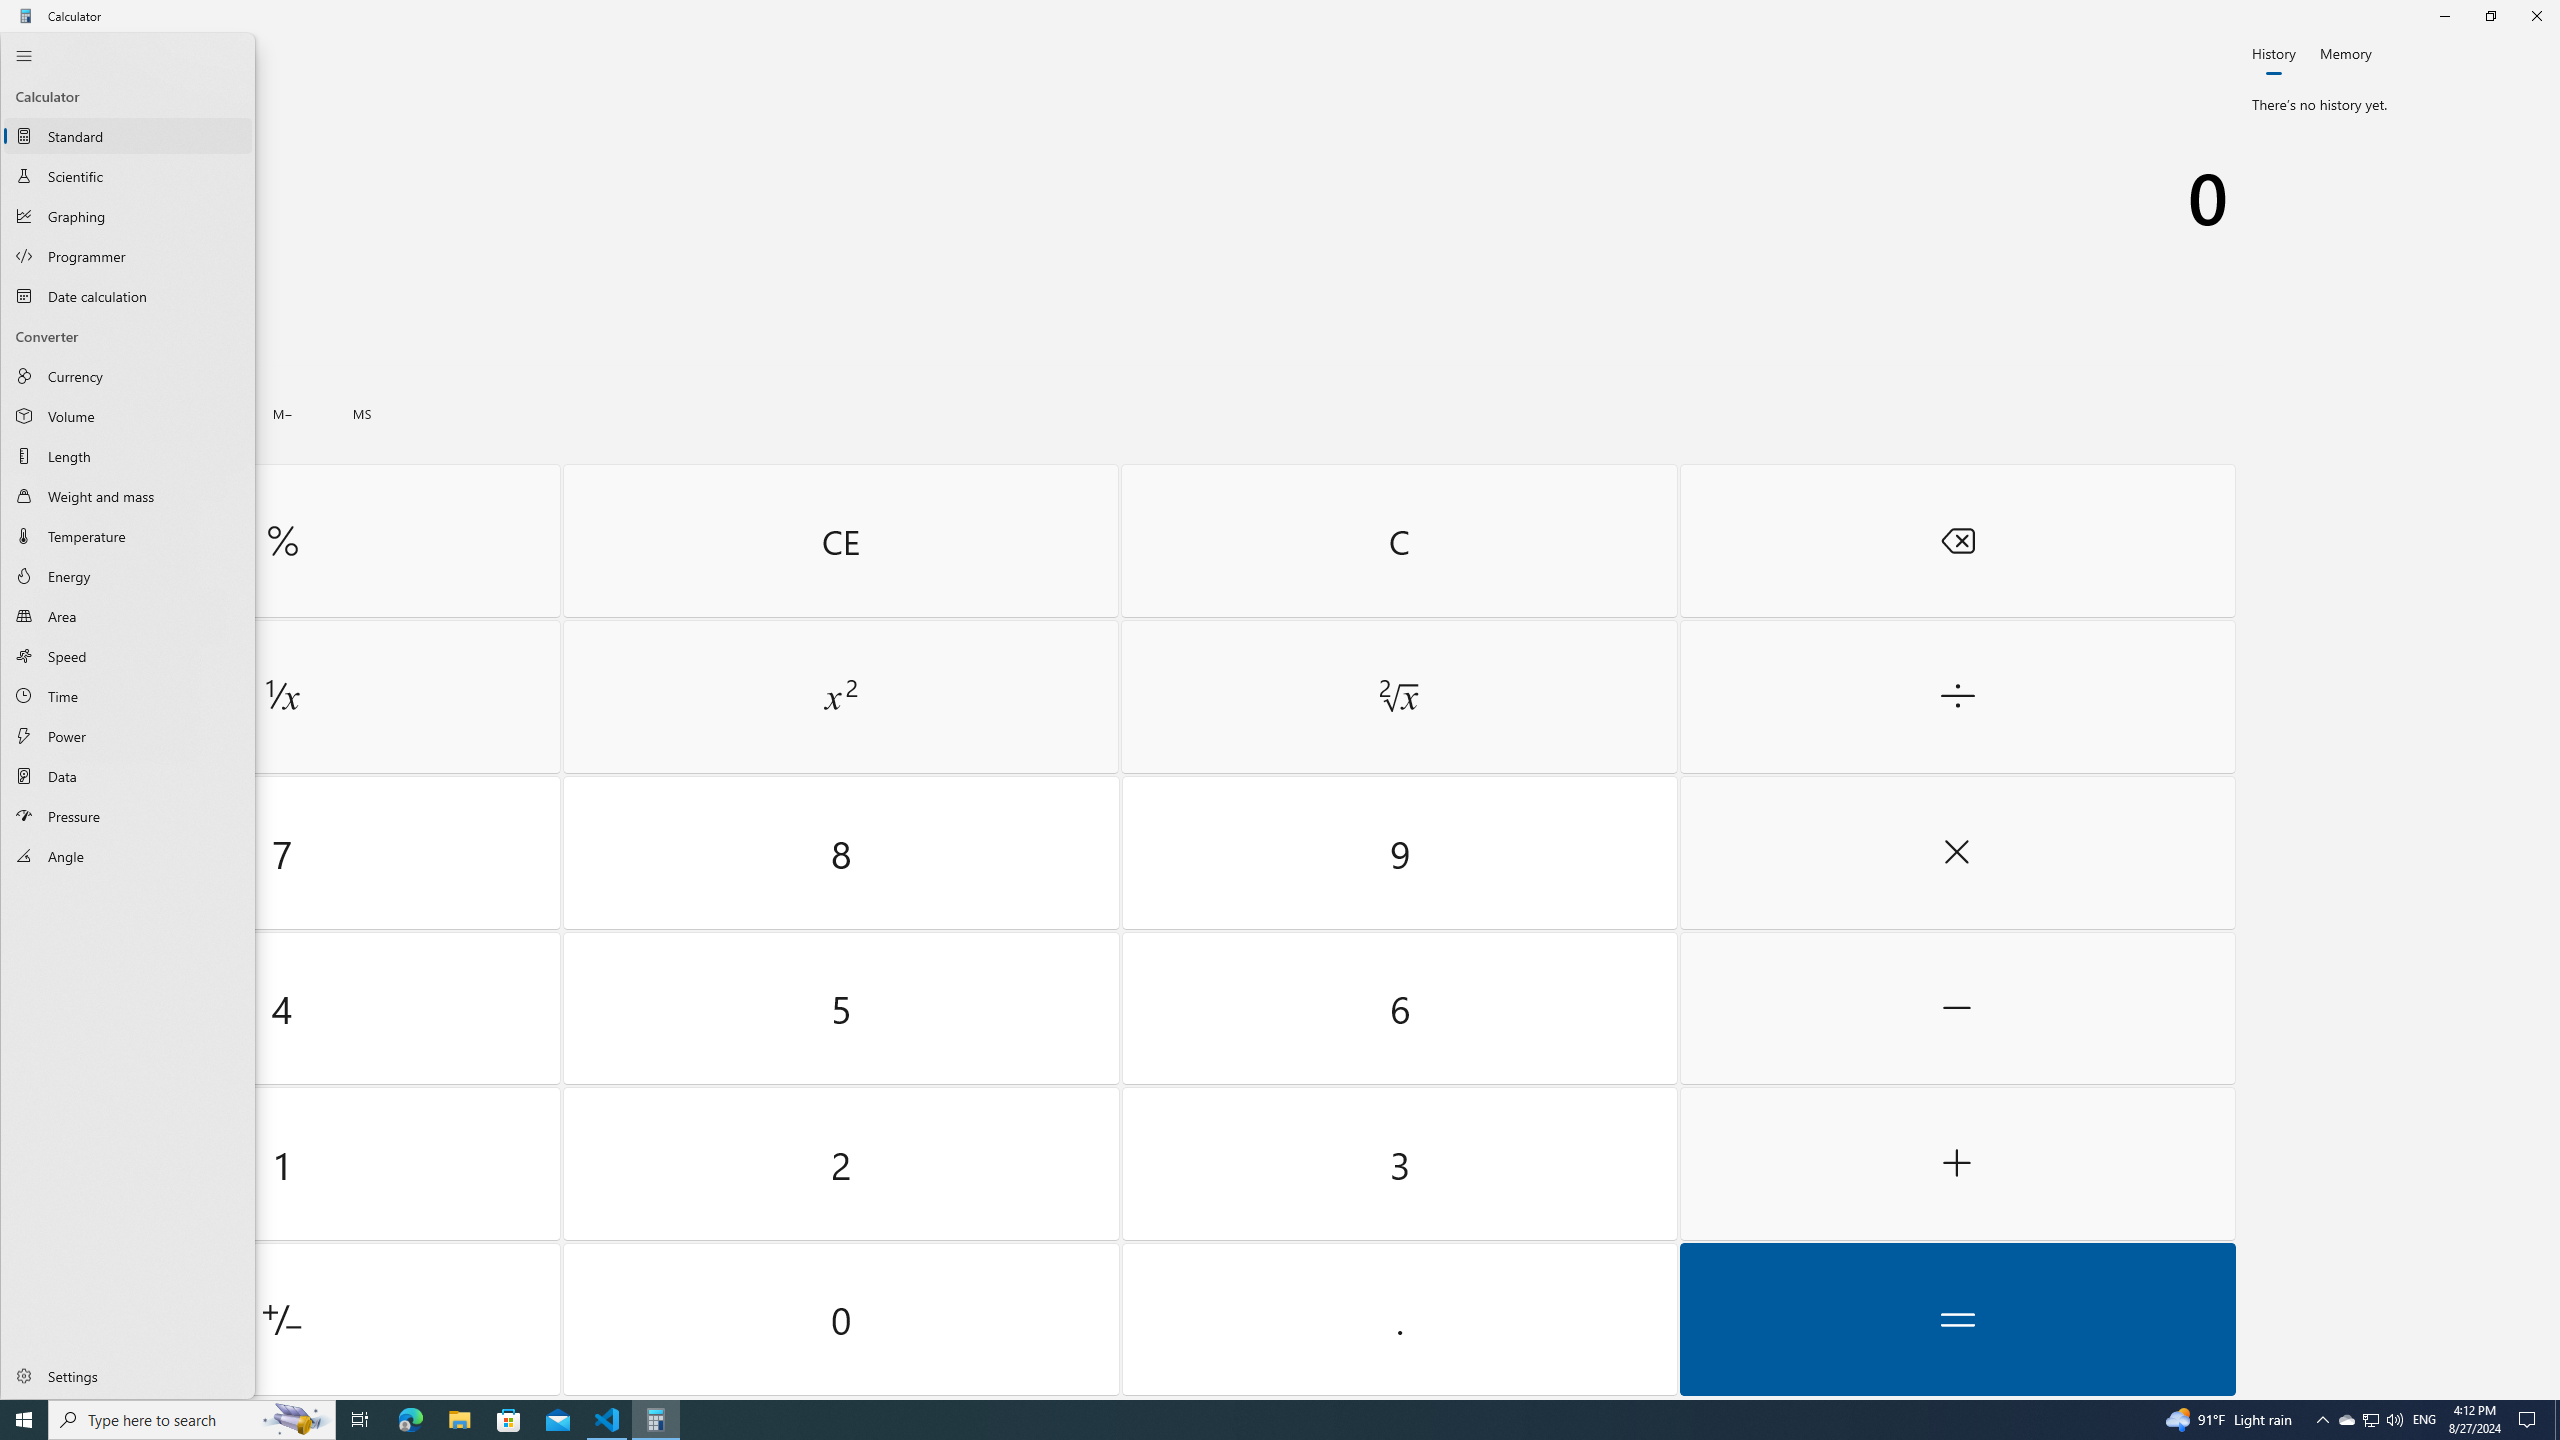  What do you see at coordinates (128, 136) in the screenshot?
I see `Standard Calculator` at bounding box center [128, 136].